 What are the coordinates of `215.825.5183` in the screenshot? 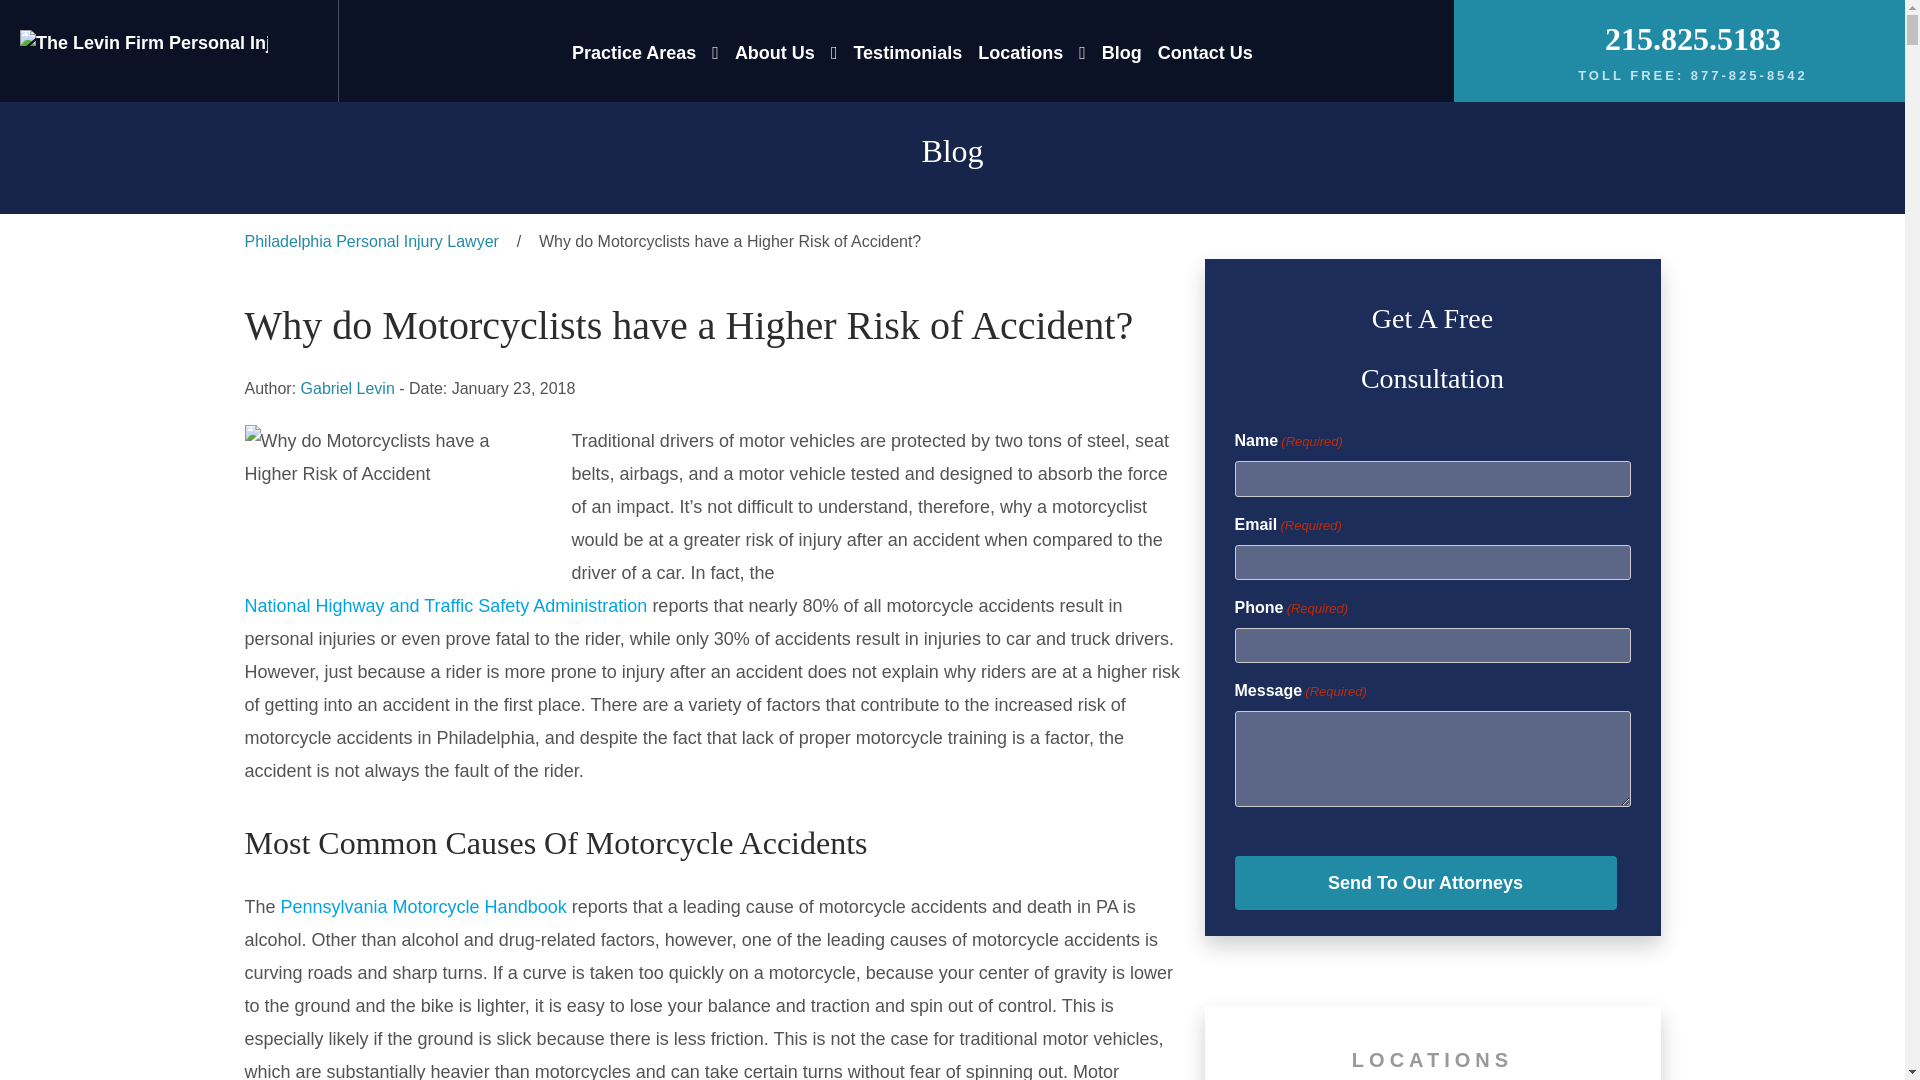 It's located at (1693, 38).